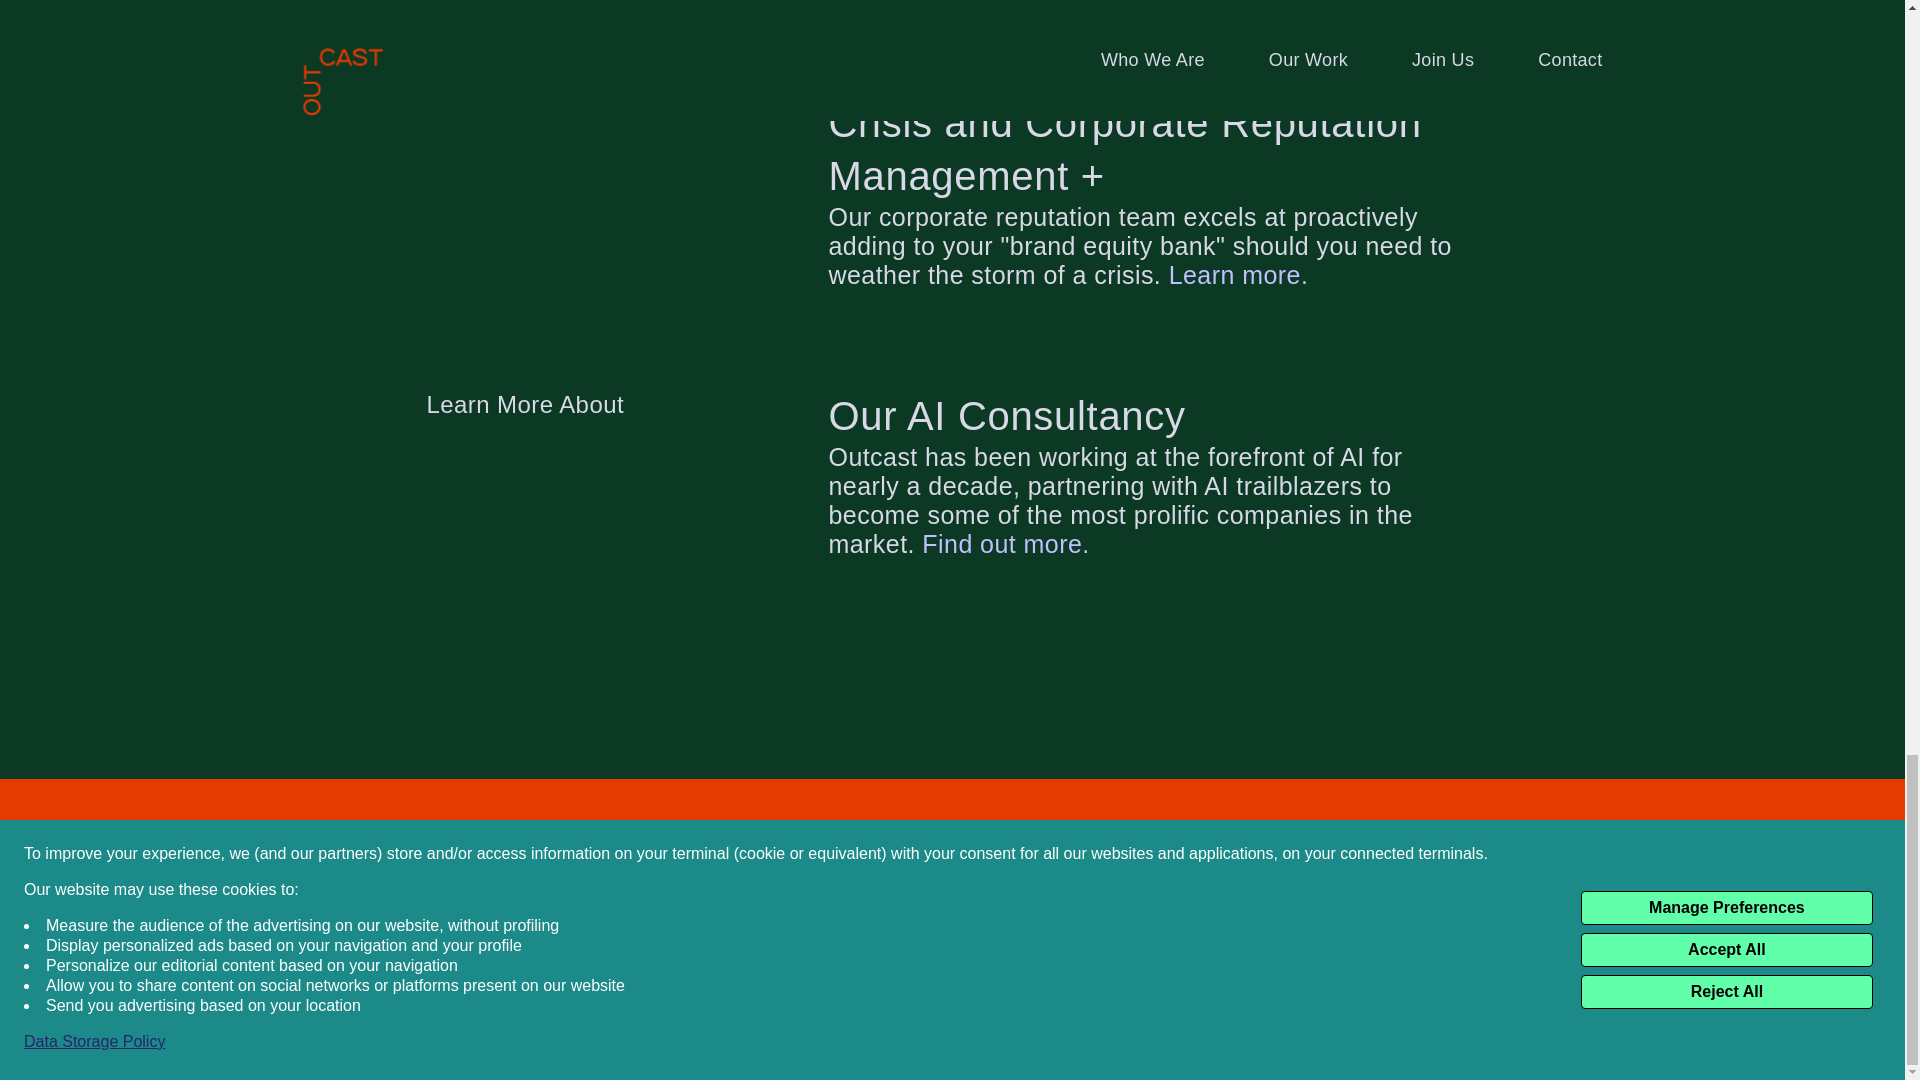 This screenshot has width=1920, height=1080. What do you see at coordinates (1239, 275) in the screenshot?
I see `Learn more.` at bounding box center [1239, 275].